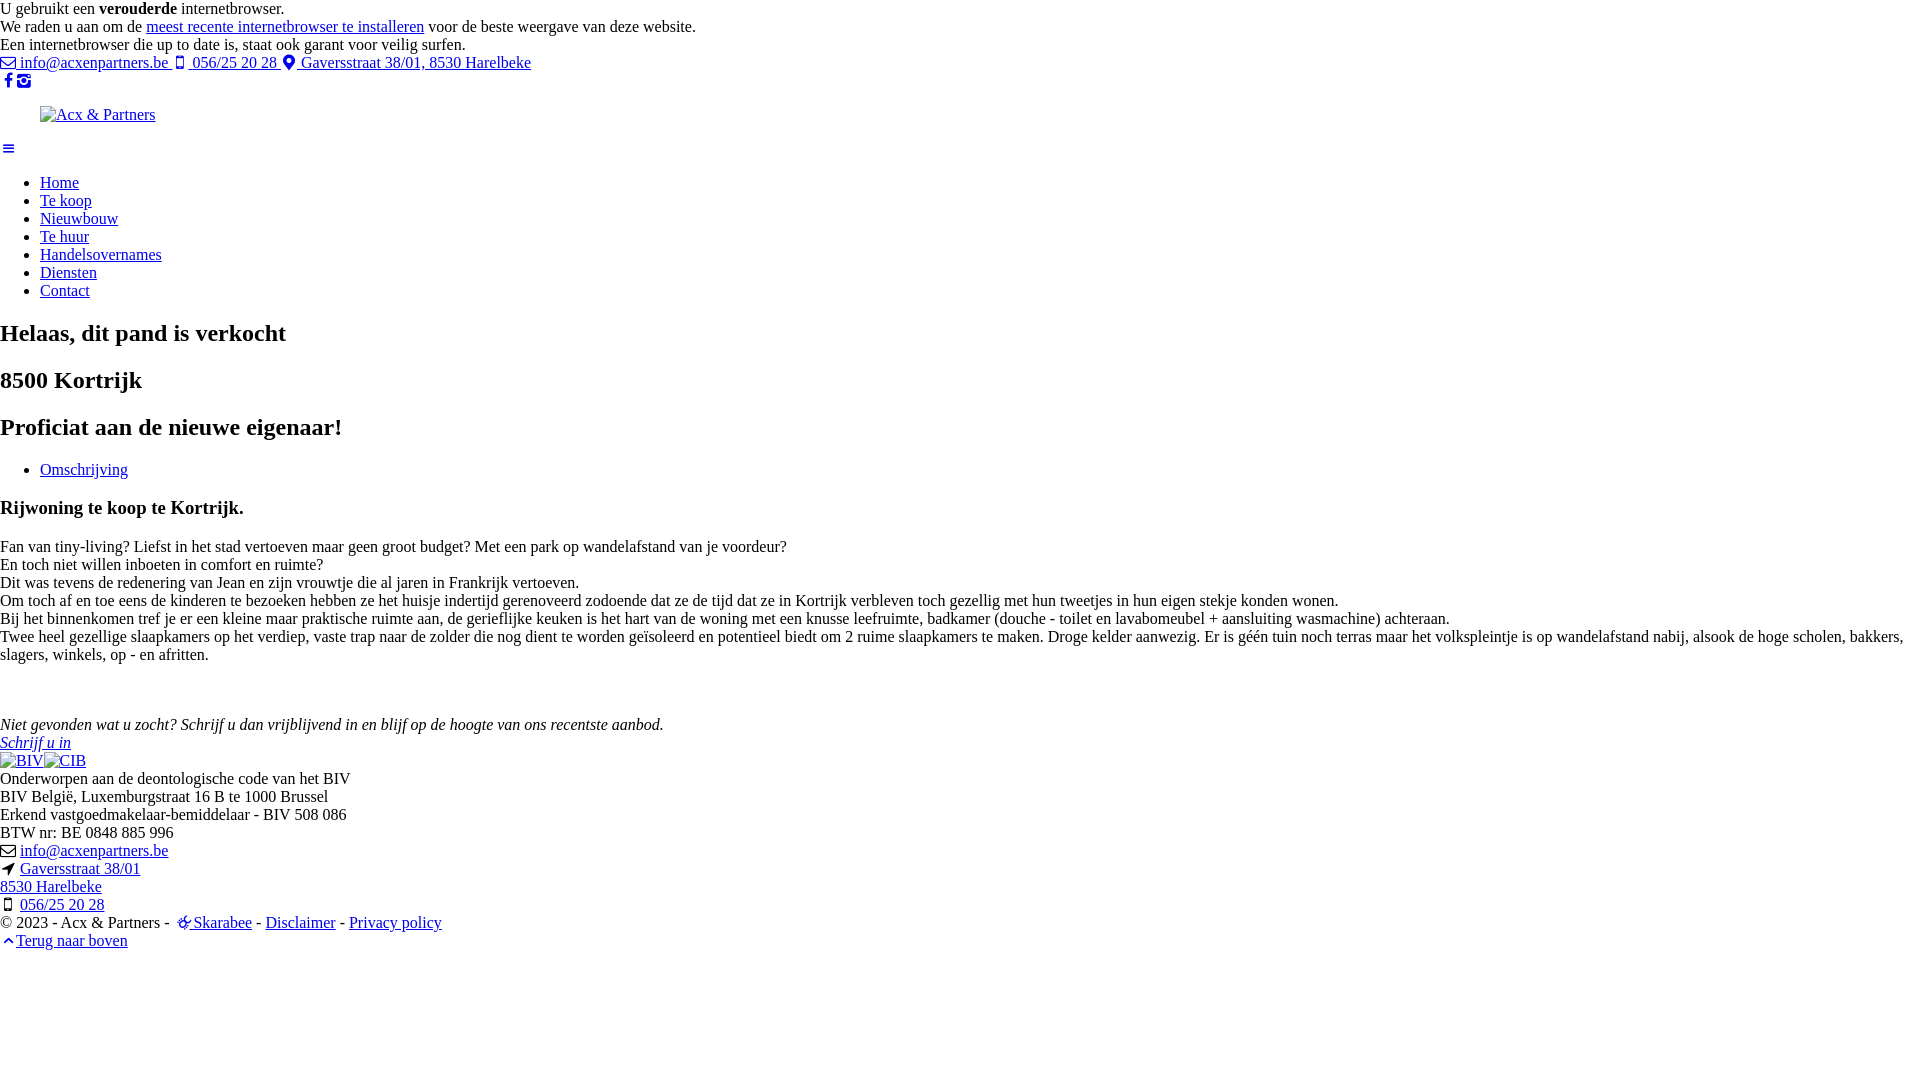  I want to click on Te huur, so click(64, 236).